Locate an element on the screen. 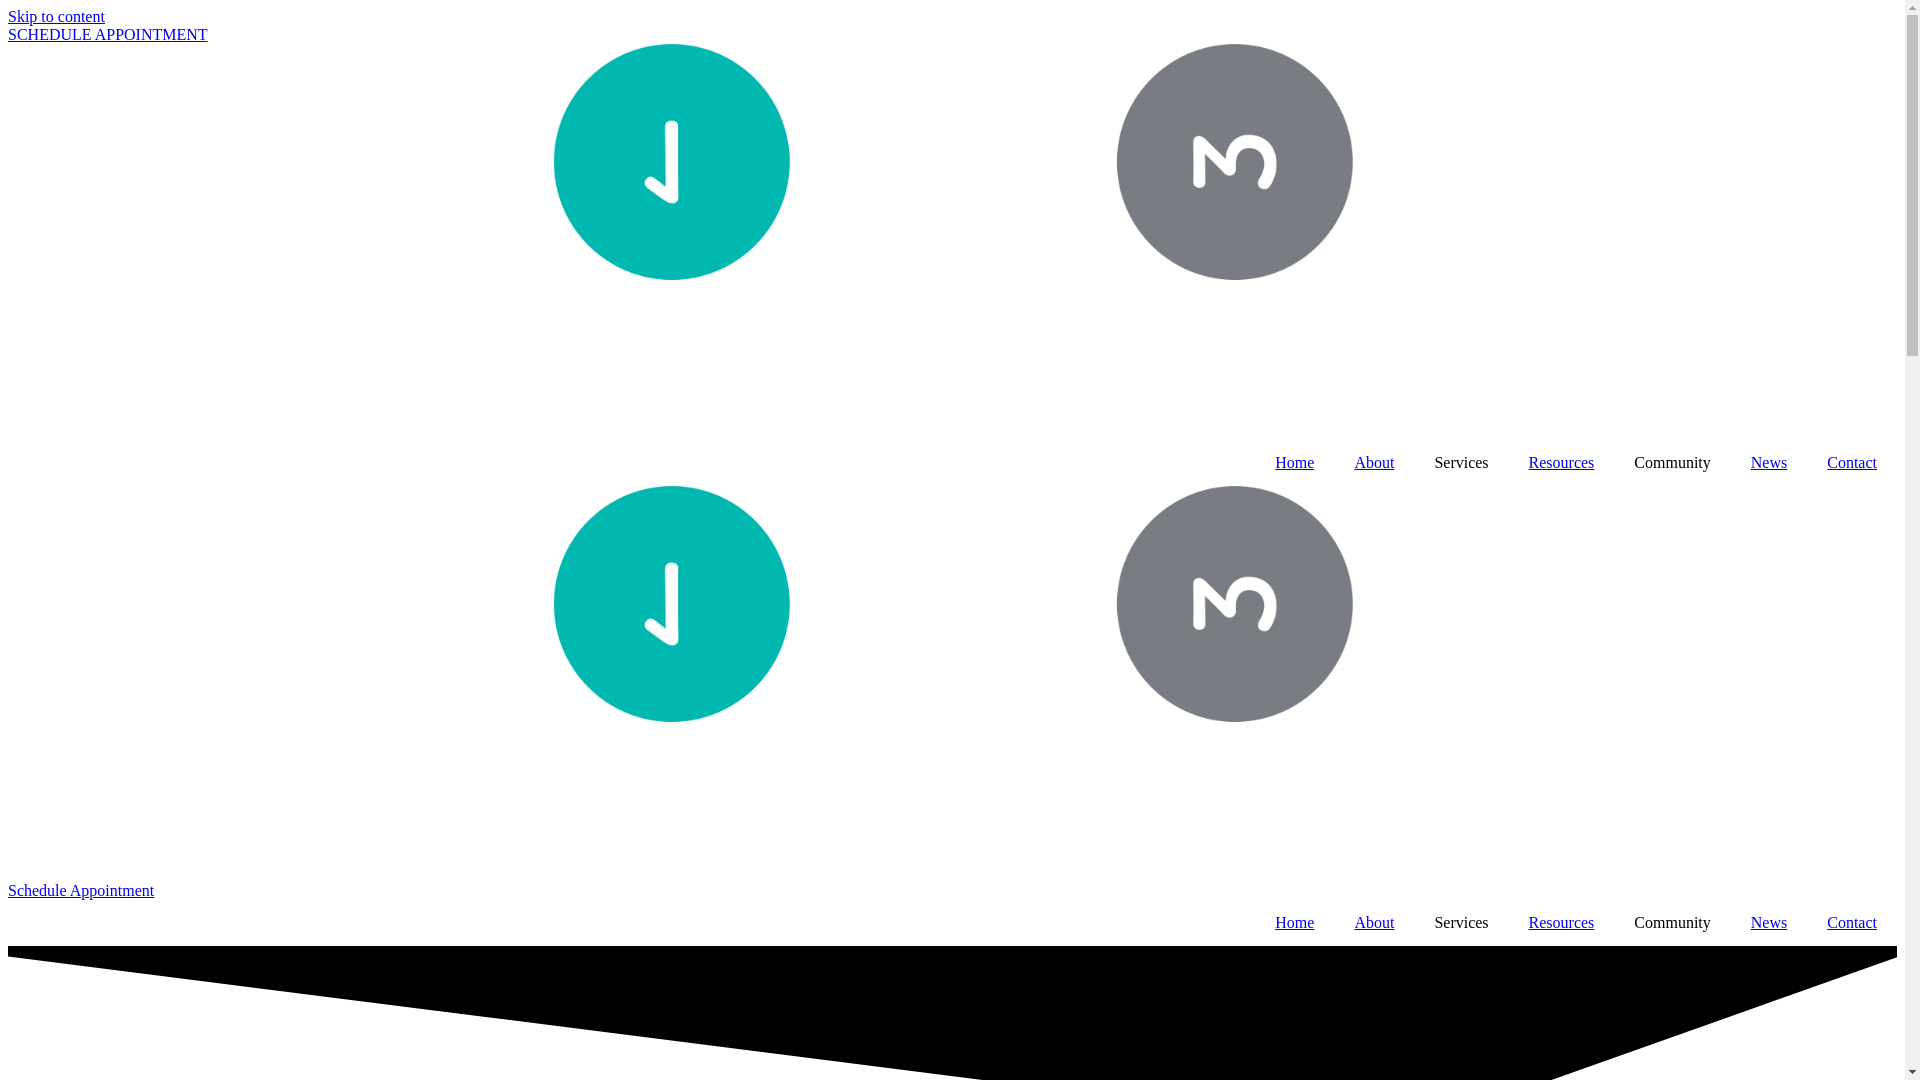  News is located at coordinates (1769, 463).